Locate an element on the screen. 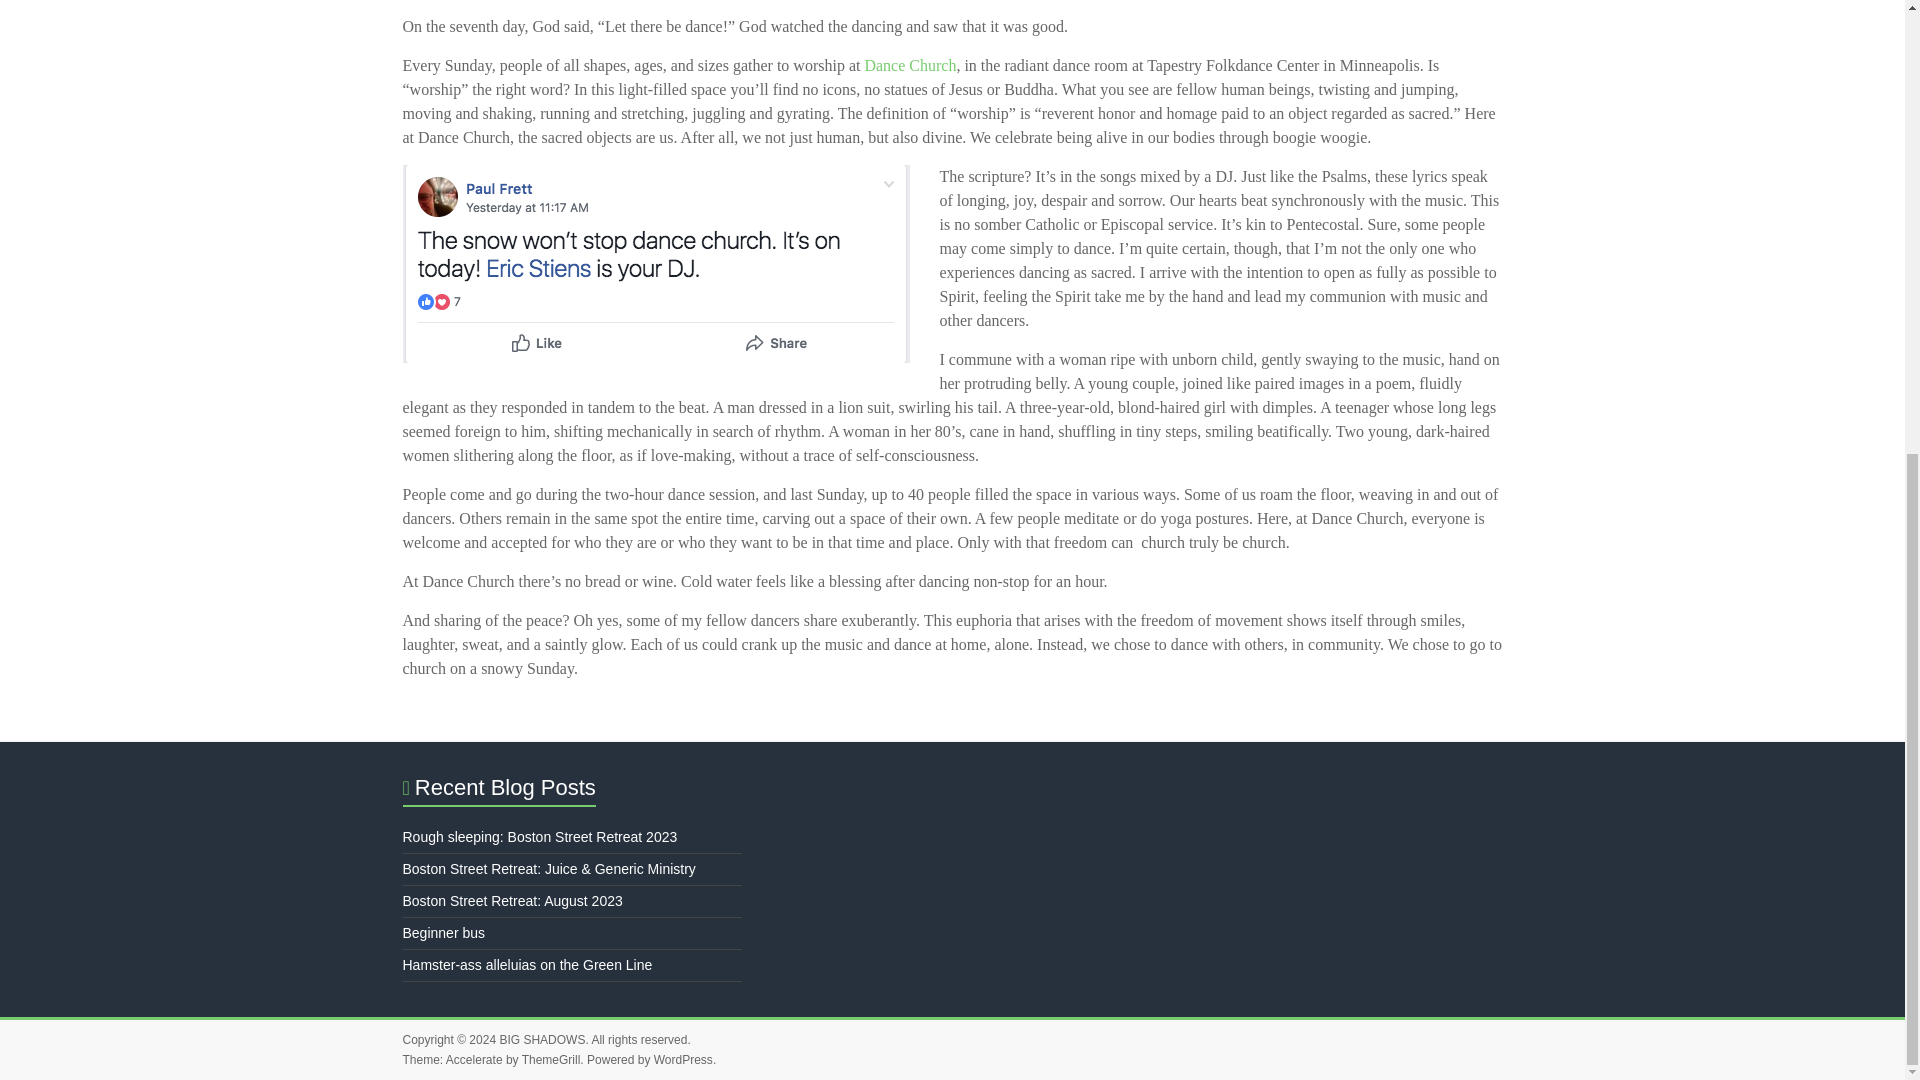  BIG SHADOWS is located at coordinates (542, 1039).